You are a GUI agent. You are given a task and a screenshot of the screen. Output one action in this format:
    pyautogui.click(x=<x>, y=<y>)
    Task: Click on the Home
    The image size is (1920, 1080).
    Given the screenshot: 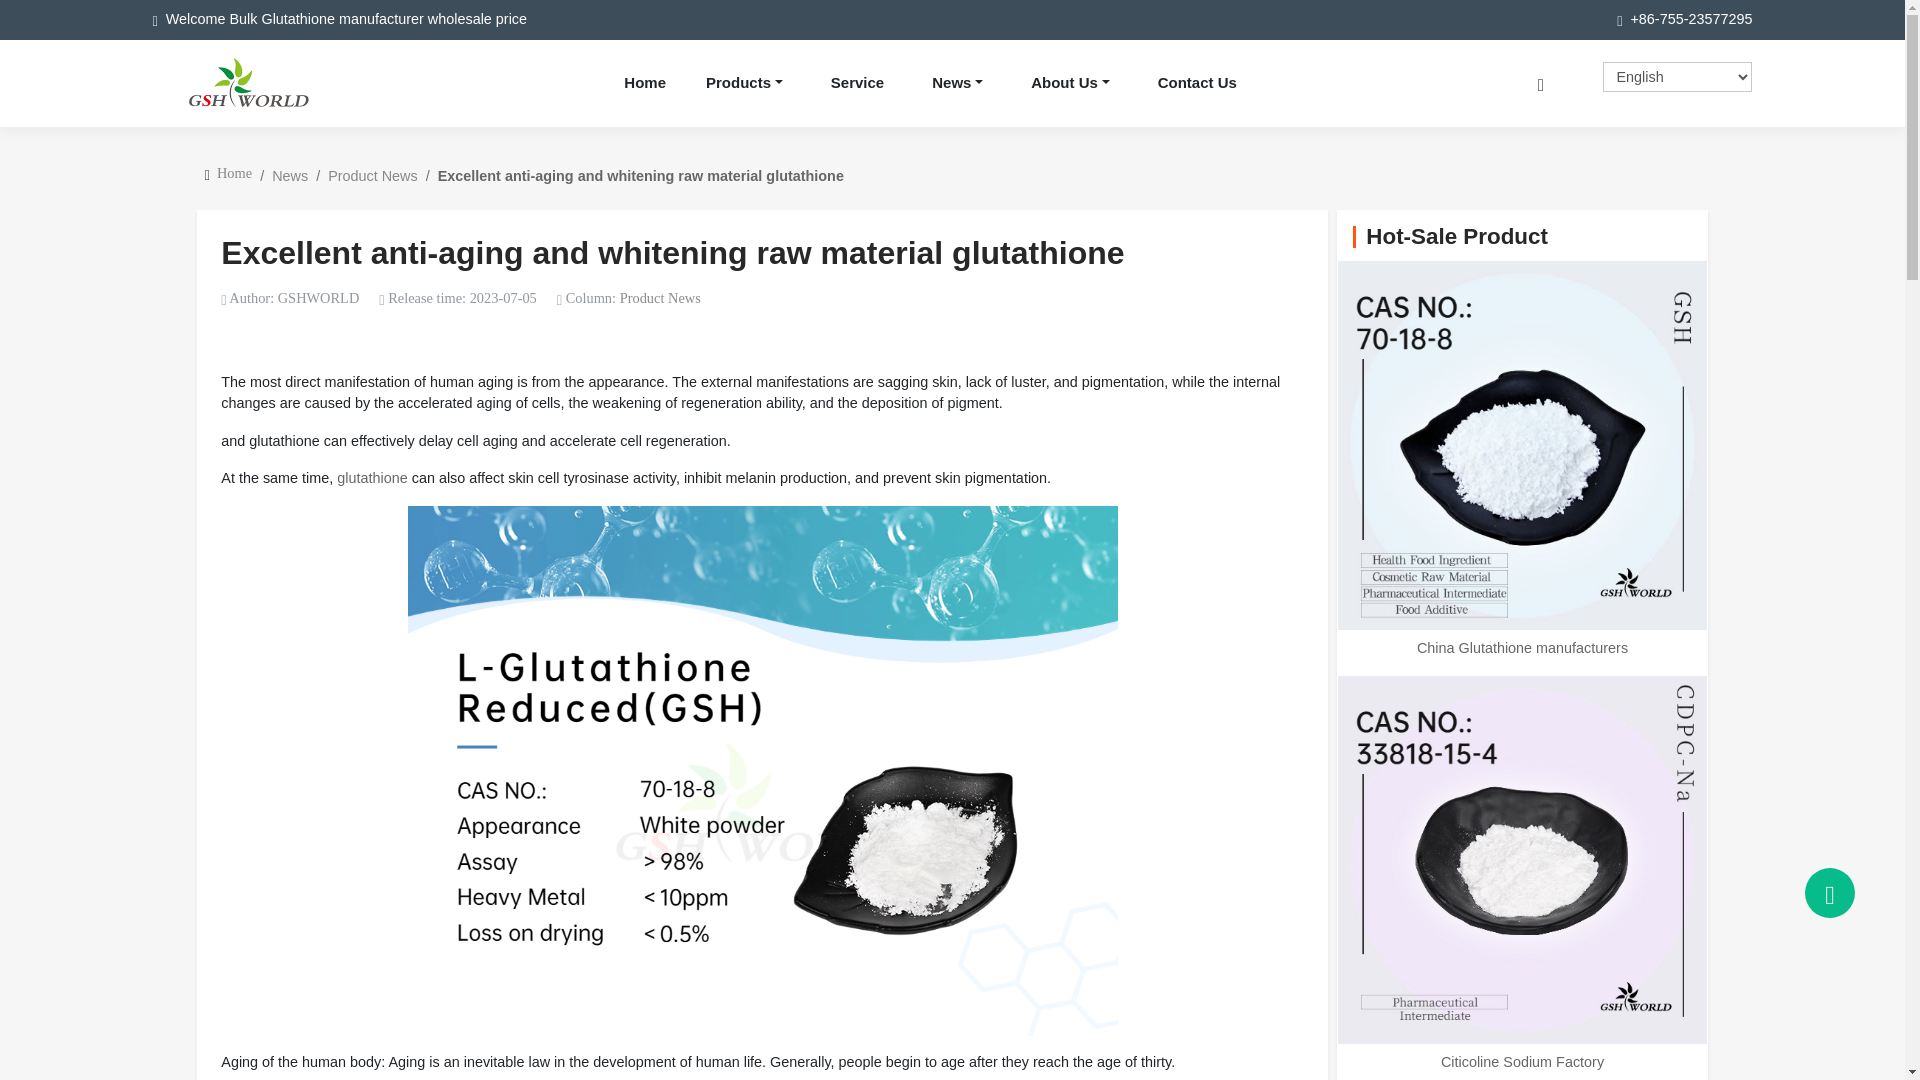 What is the action you would take?
    pyautogui.click(x=644, y=84)
    